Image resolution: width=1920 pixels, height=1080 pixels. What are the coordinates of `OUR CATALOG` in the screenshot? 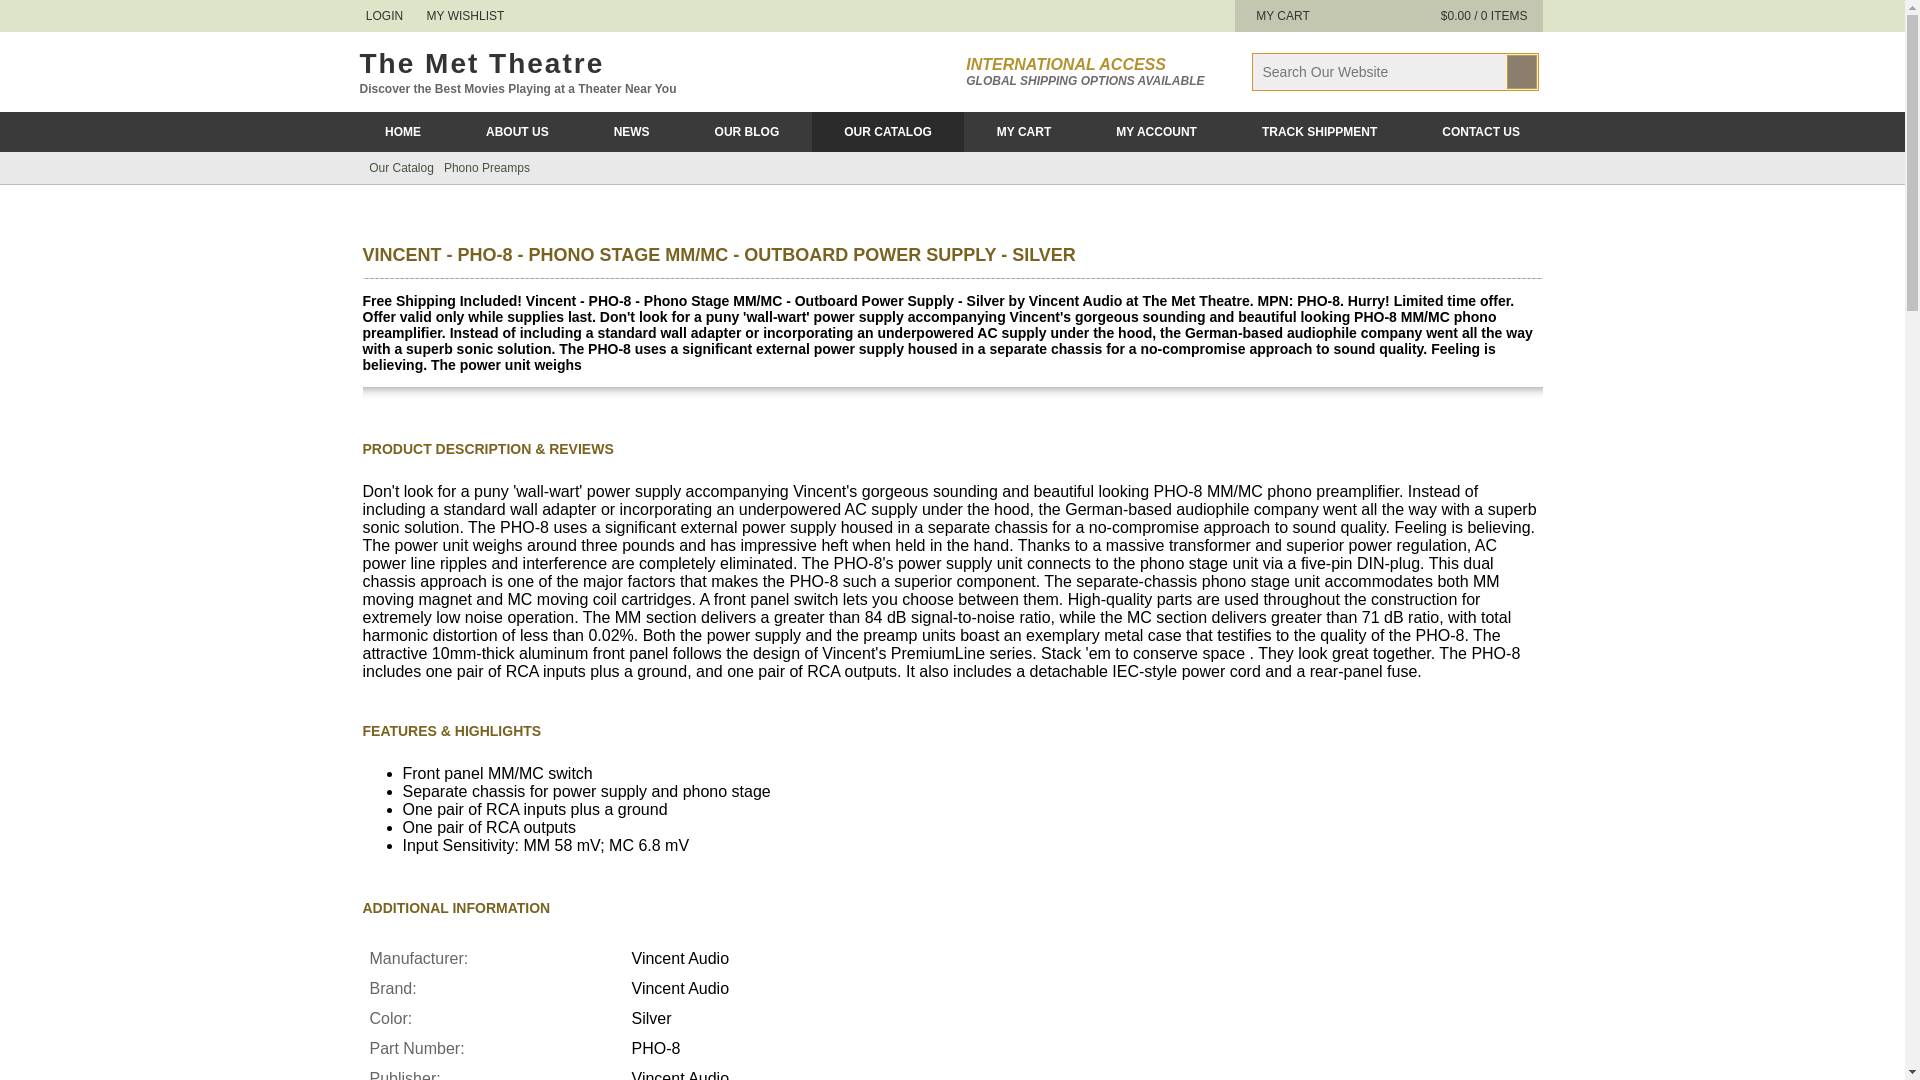 It's located at (888, 132).